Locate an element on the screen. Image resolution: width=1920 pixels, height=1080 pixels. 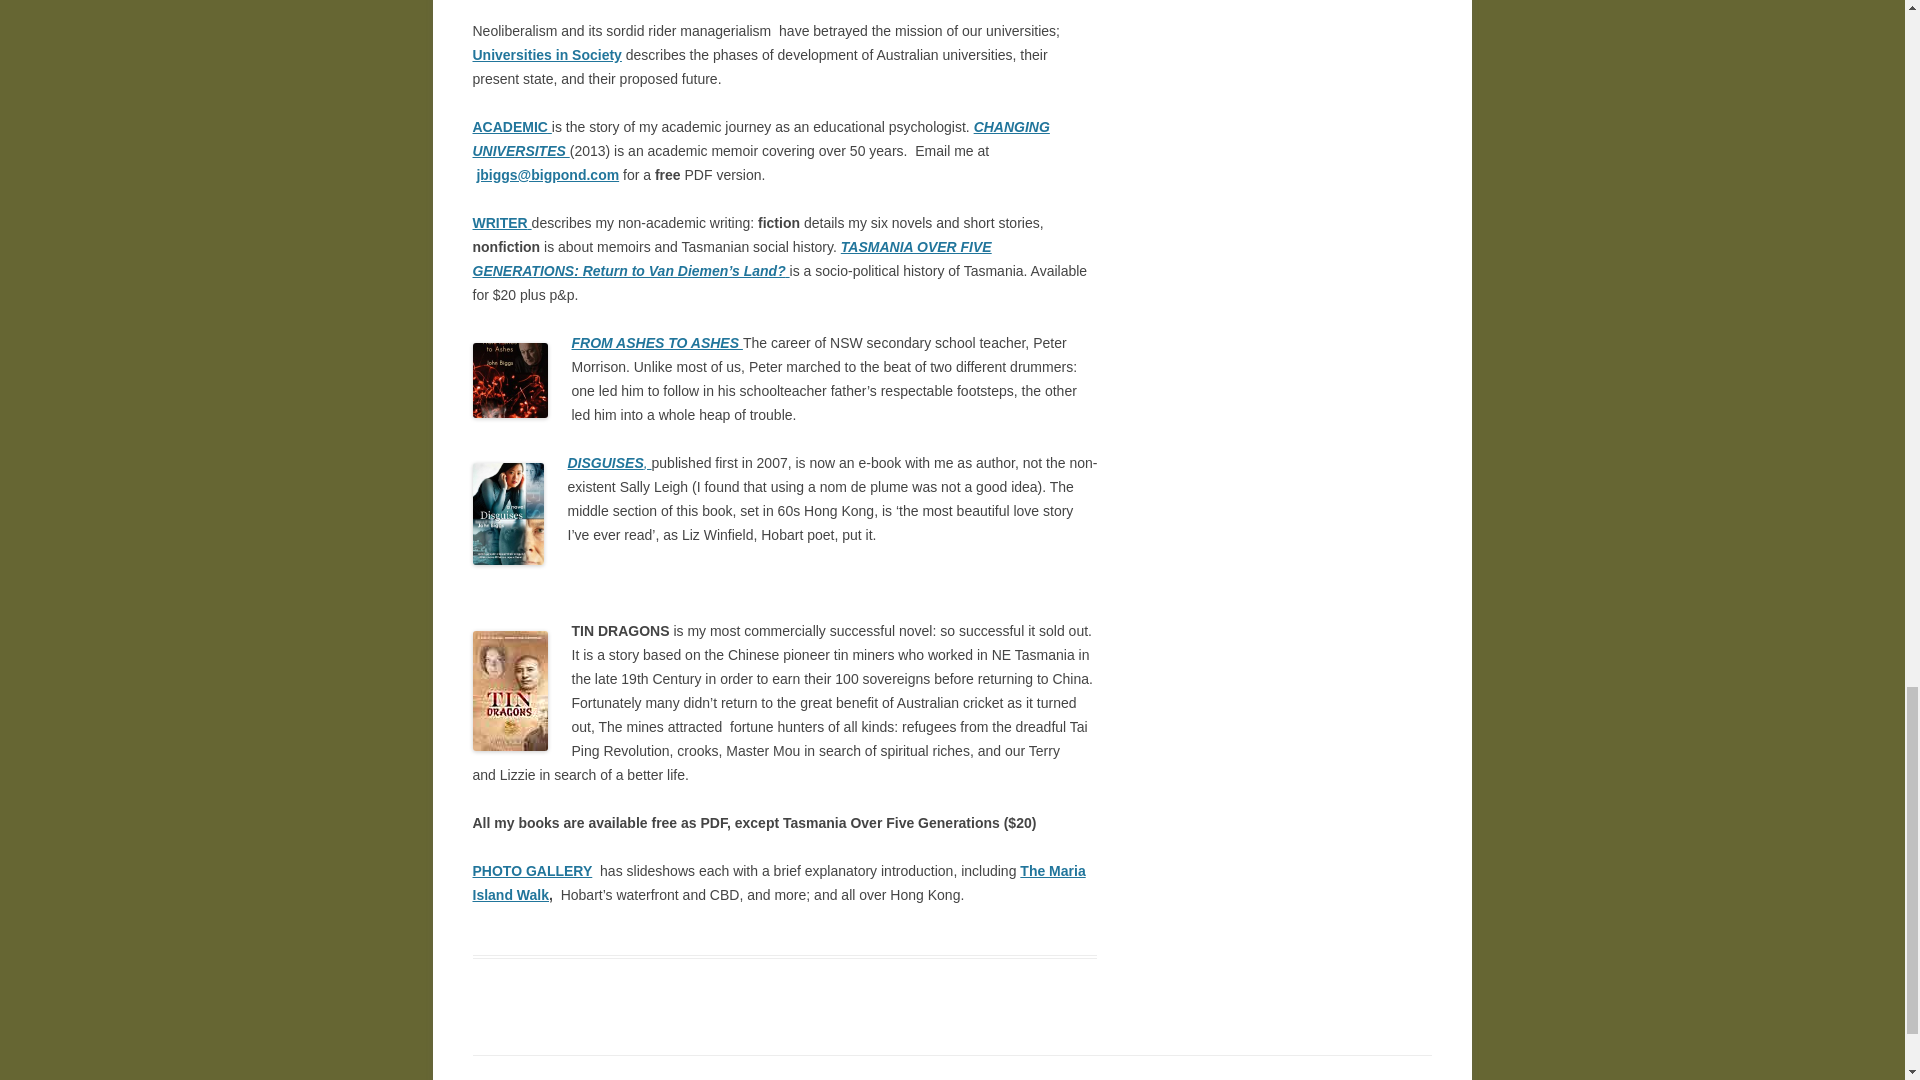
Universities in Society is located at coordinates (546, 54).